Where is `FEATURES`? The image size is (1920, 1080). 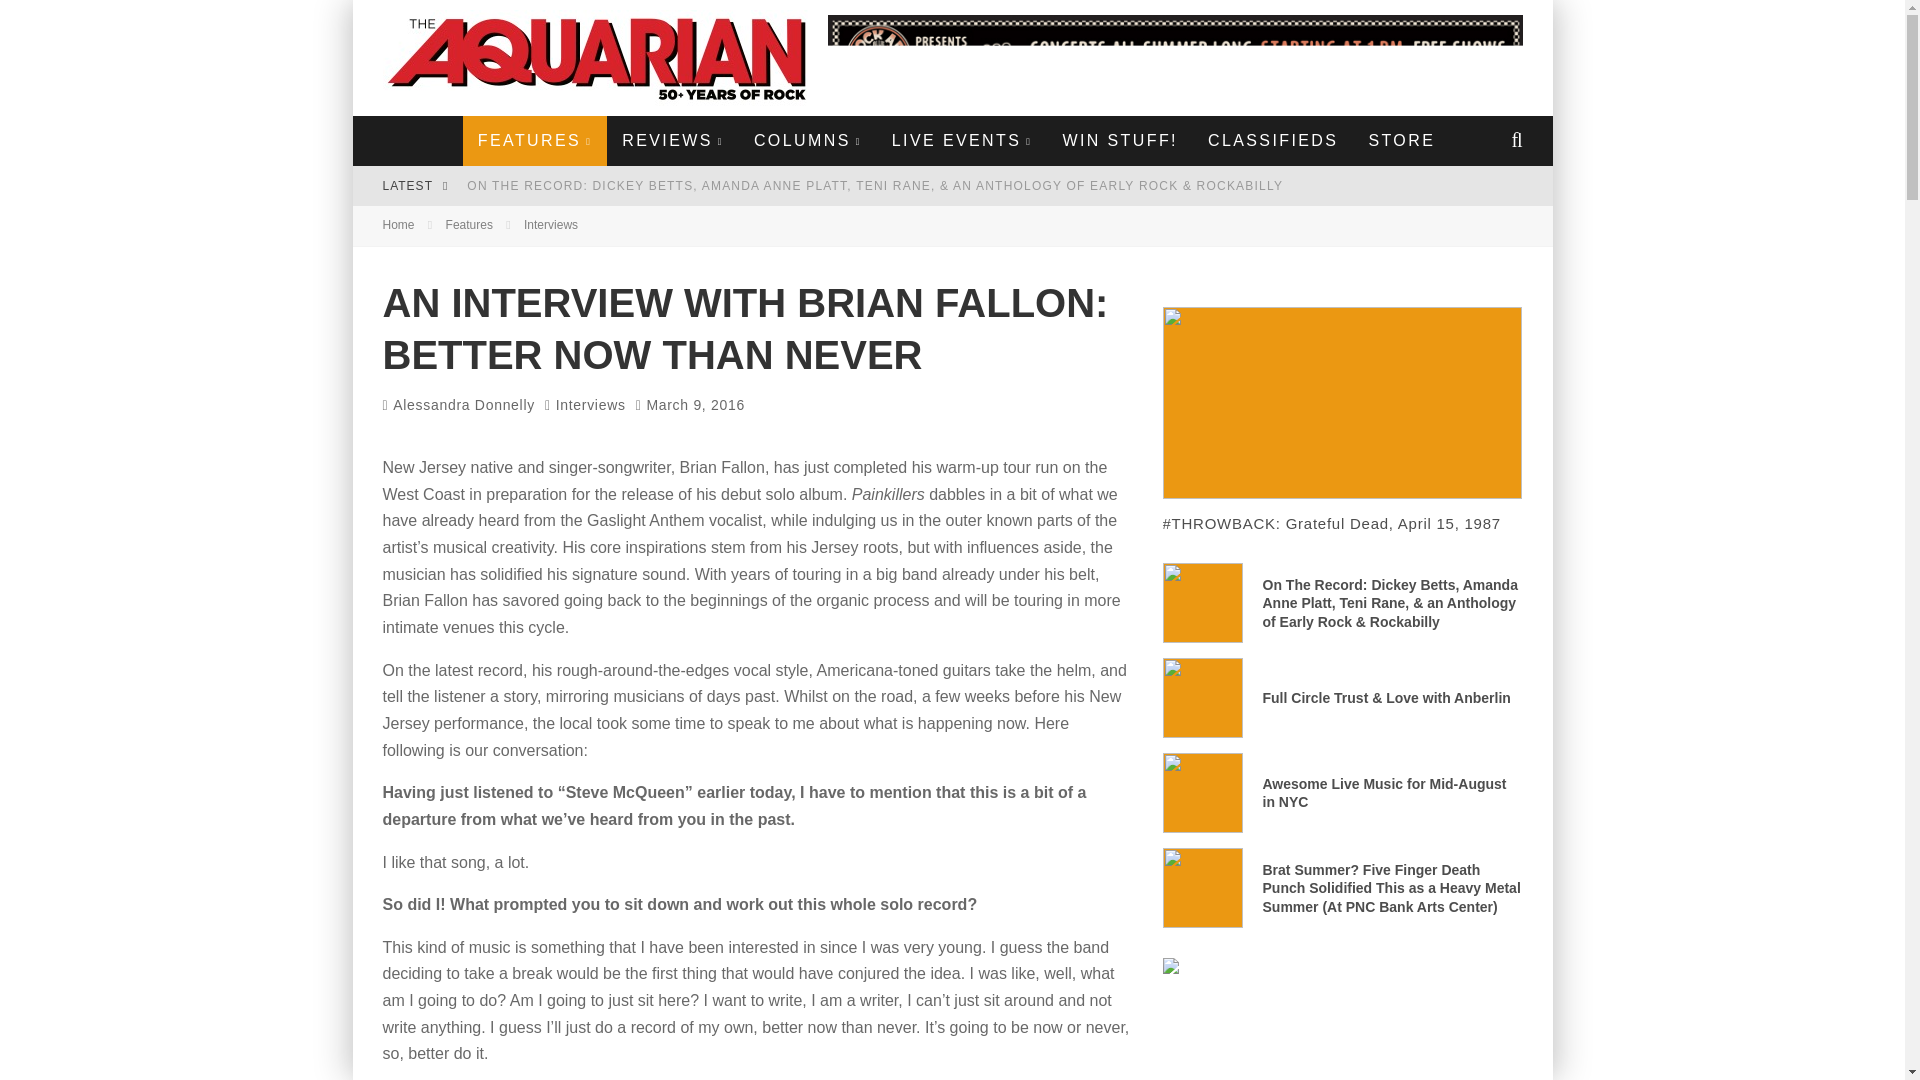
FEATURES is located at coordinates (534, 140).